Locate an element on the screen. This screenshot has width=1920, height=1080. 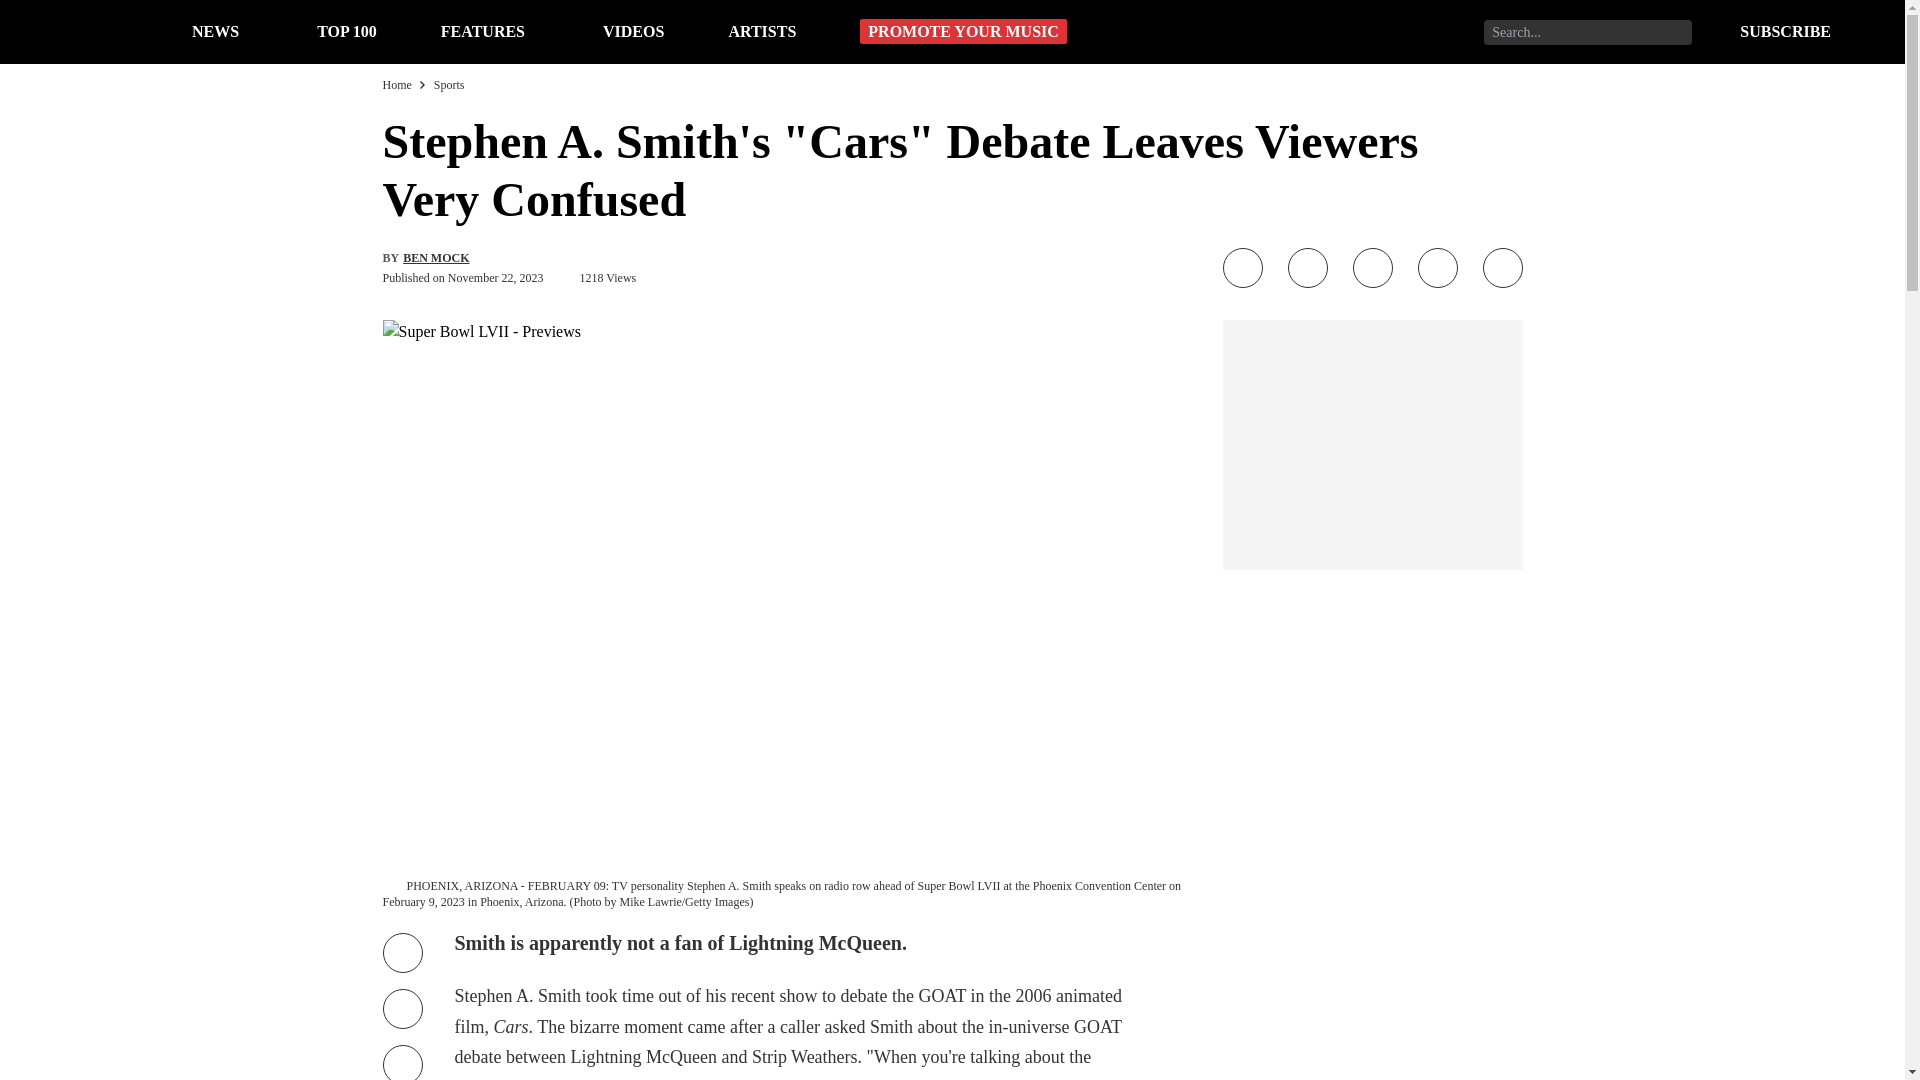
Home is located at coordinates (396, 84).